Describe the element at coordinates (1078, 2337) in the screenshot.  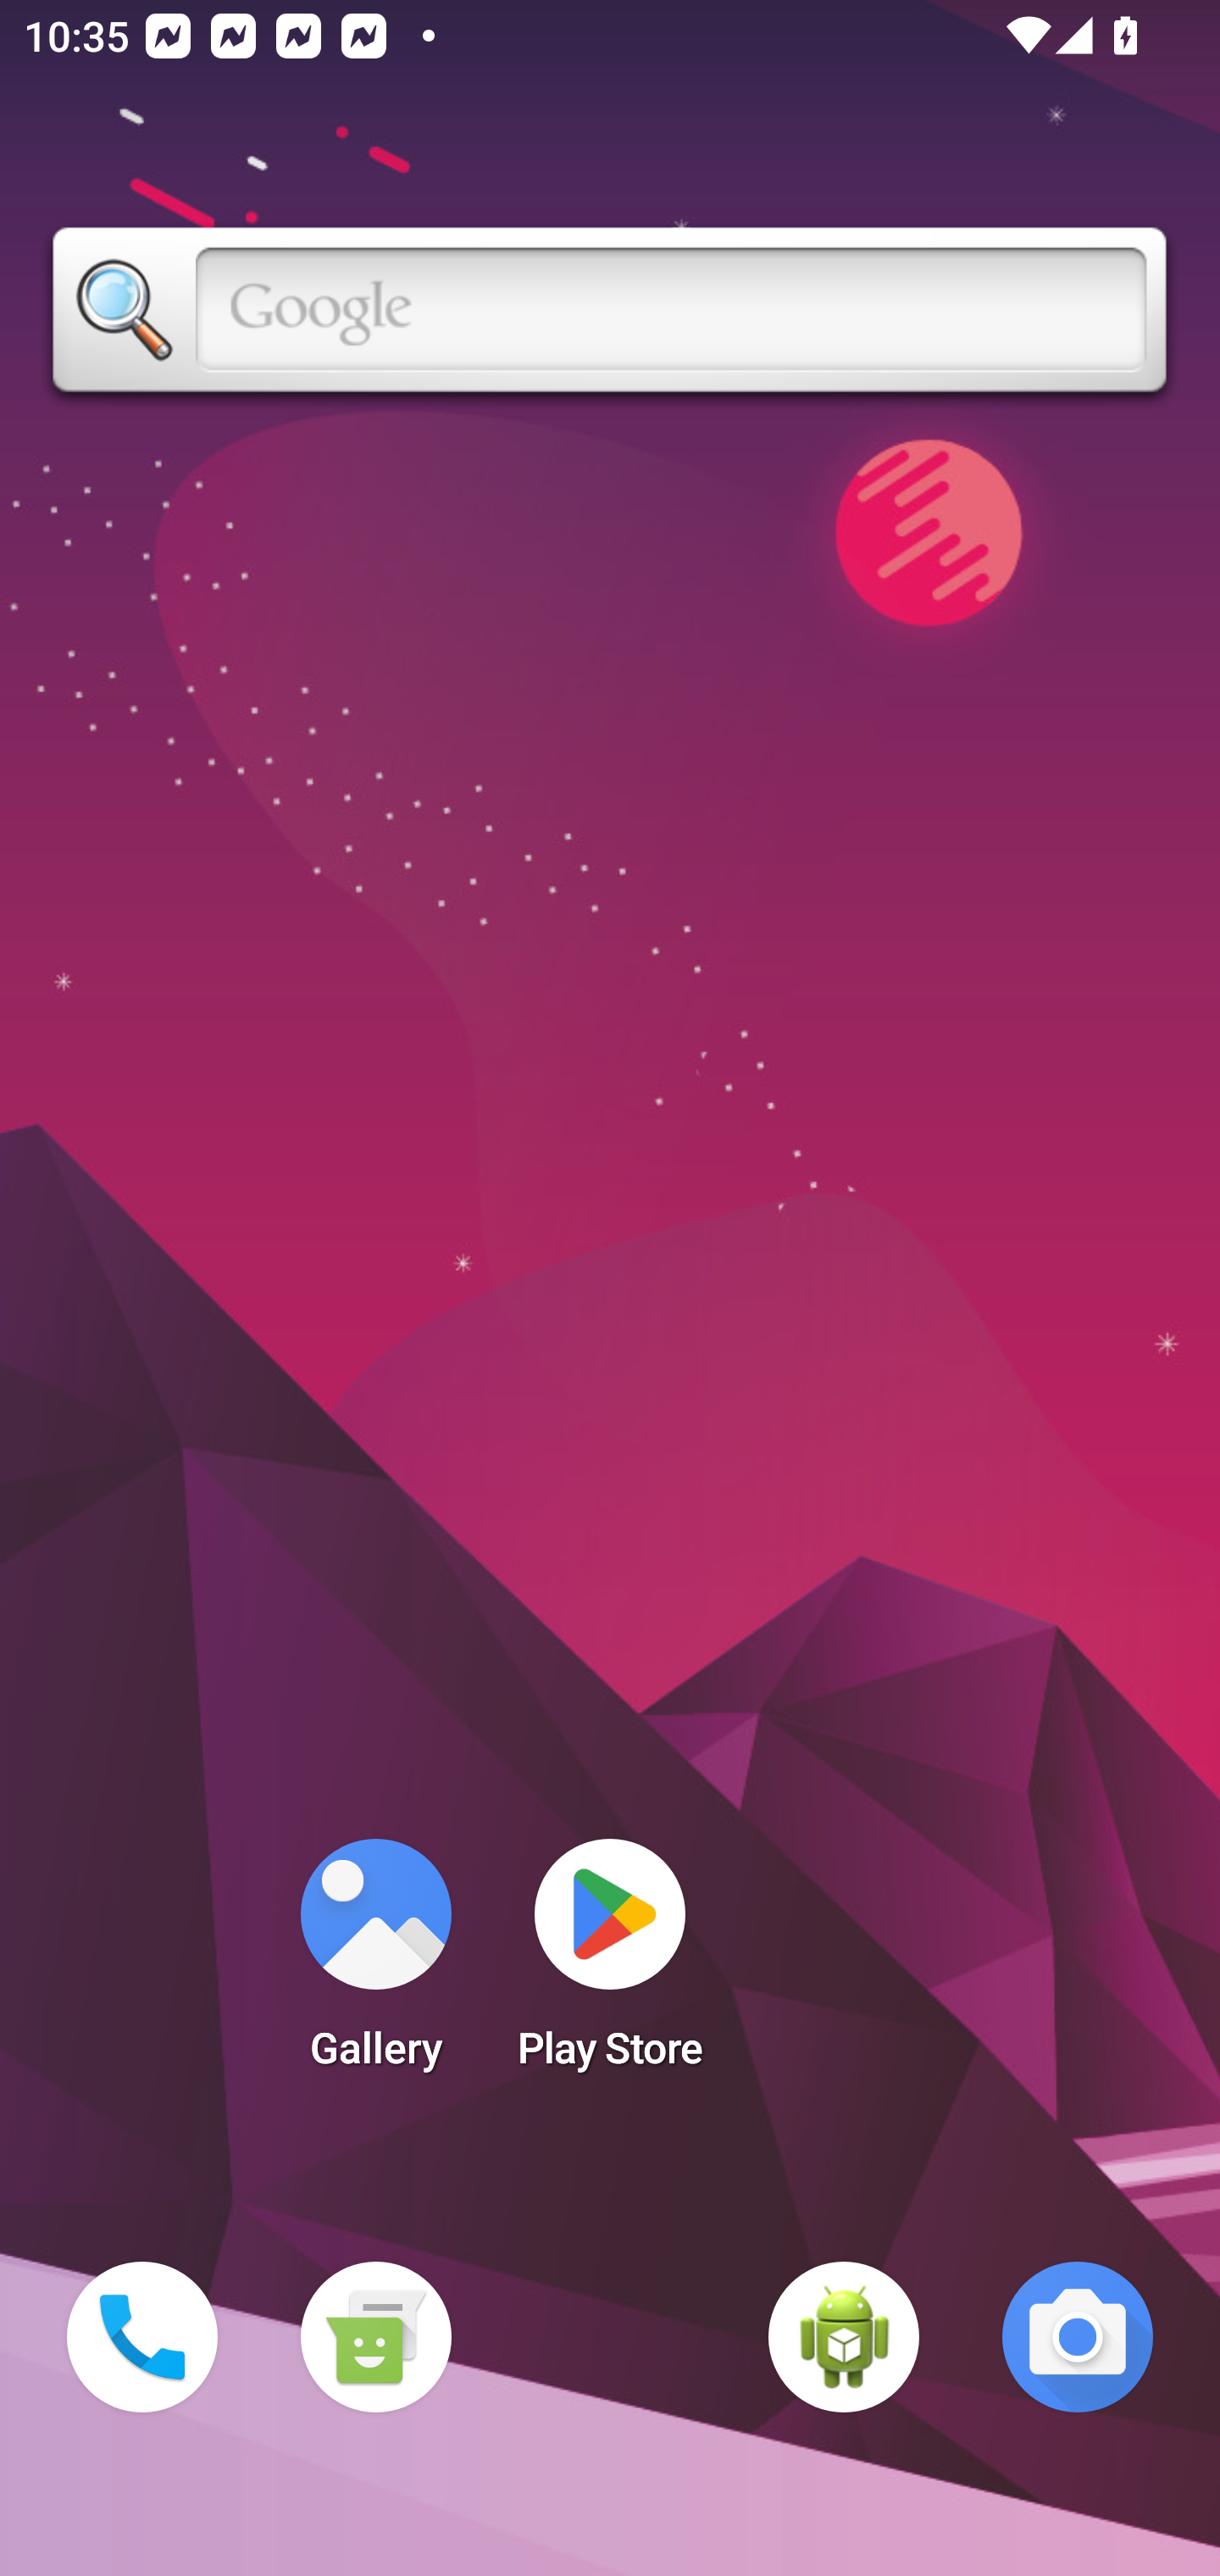
I see `Camera` at that location.